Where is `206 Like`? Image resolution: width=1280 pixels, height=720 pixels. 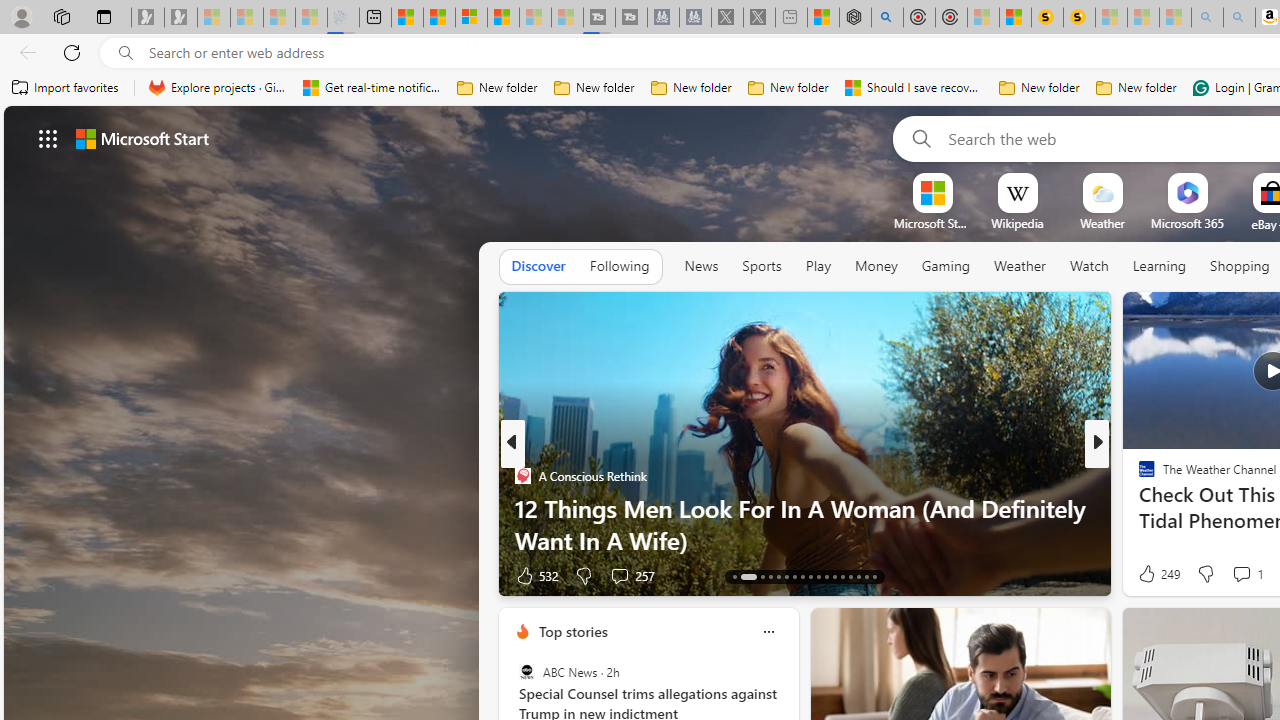
206 Like is located at coordinates (1152, 574).